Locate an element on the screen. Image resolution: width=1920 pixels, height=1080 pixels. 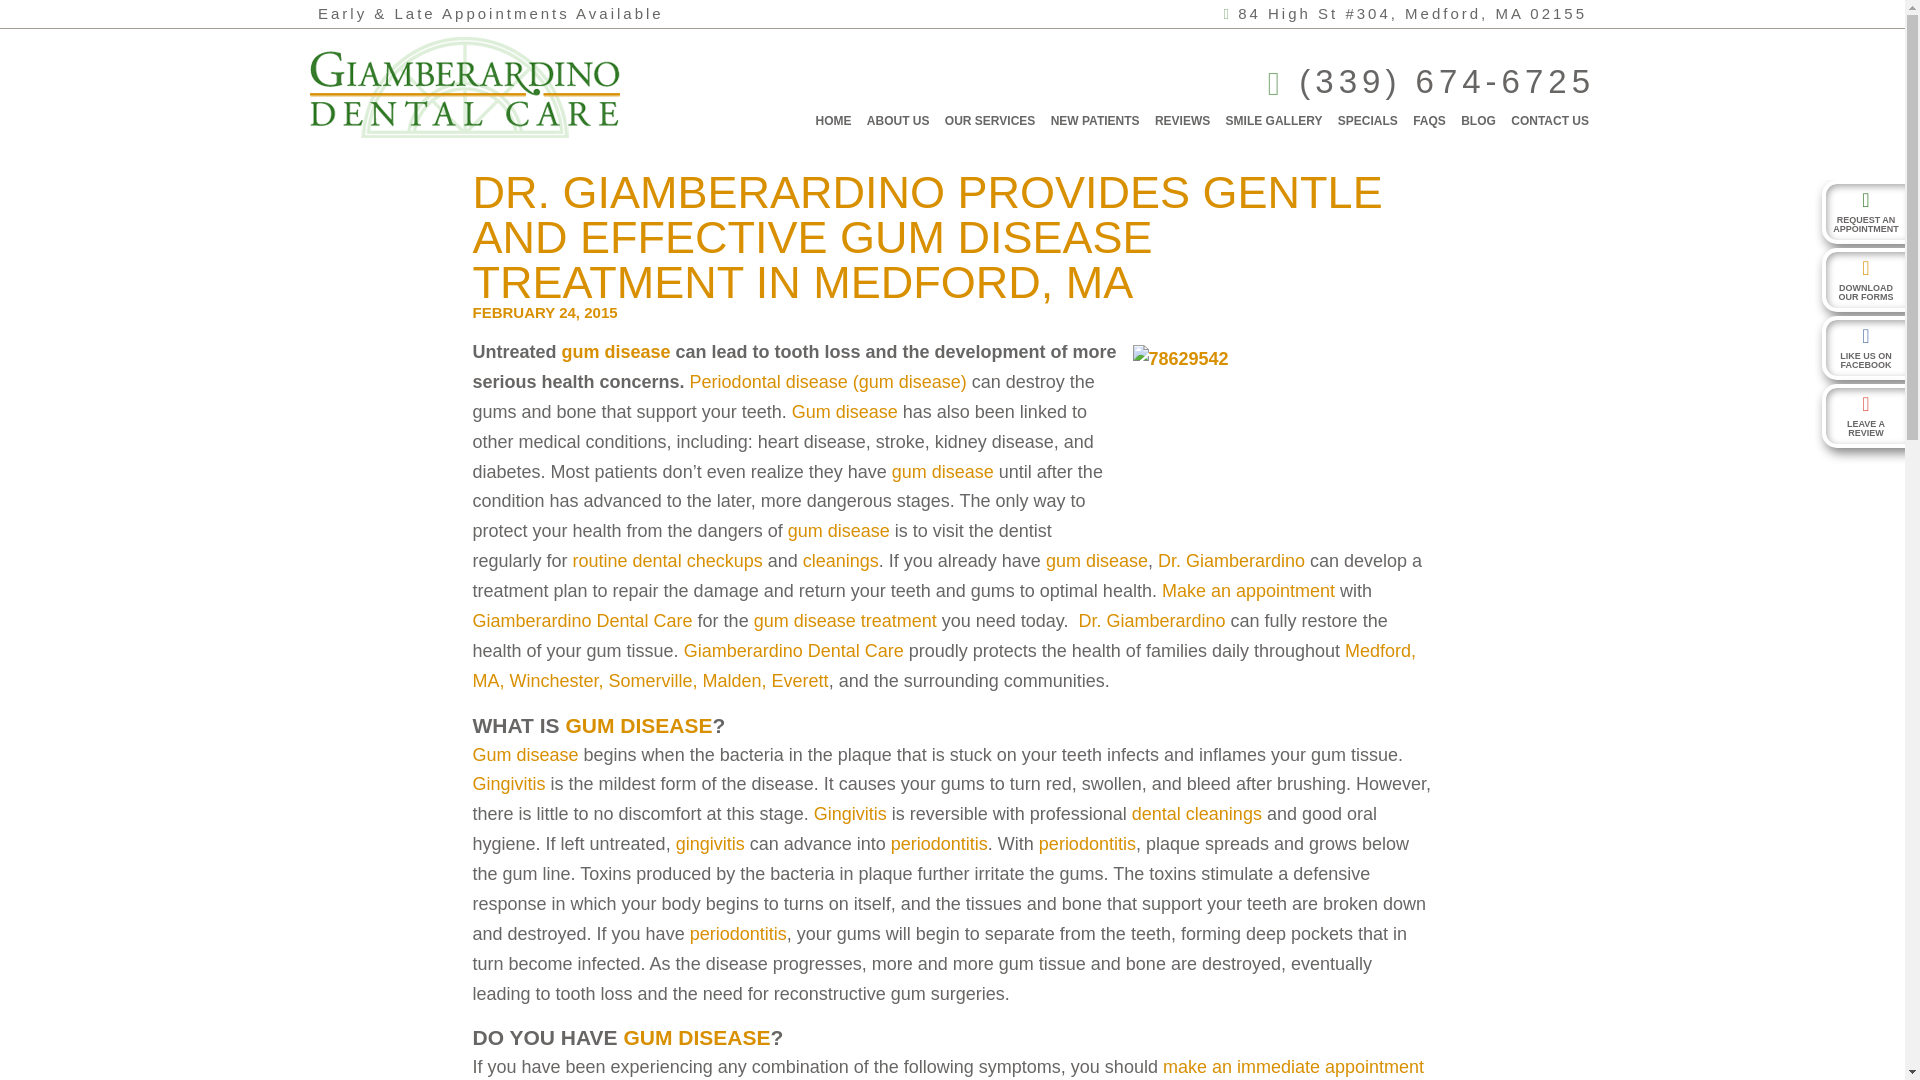
SMILE GALLERY is located at coordinates (1274, 120).